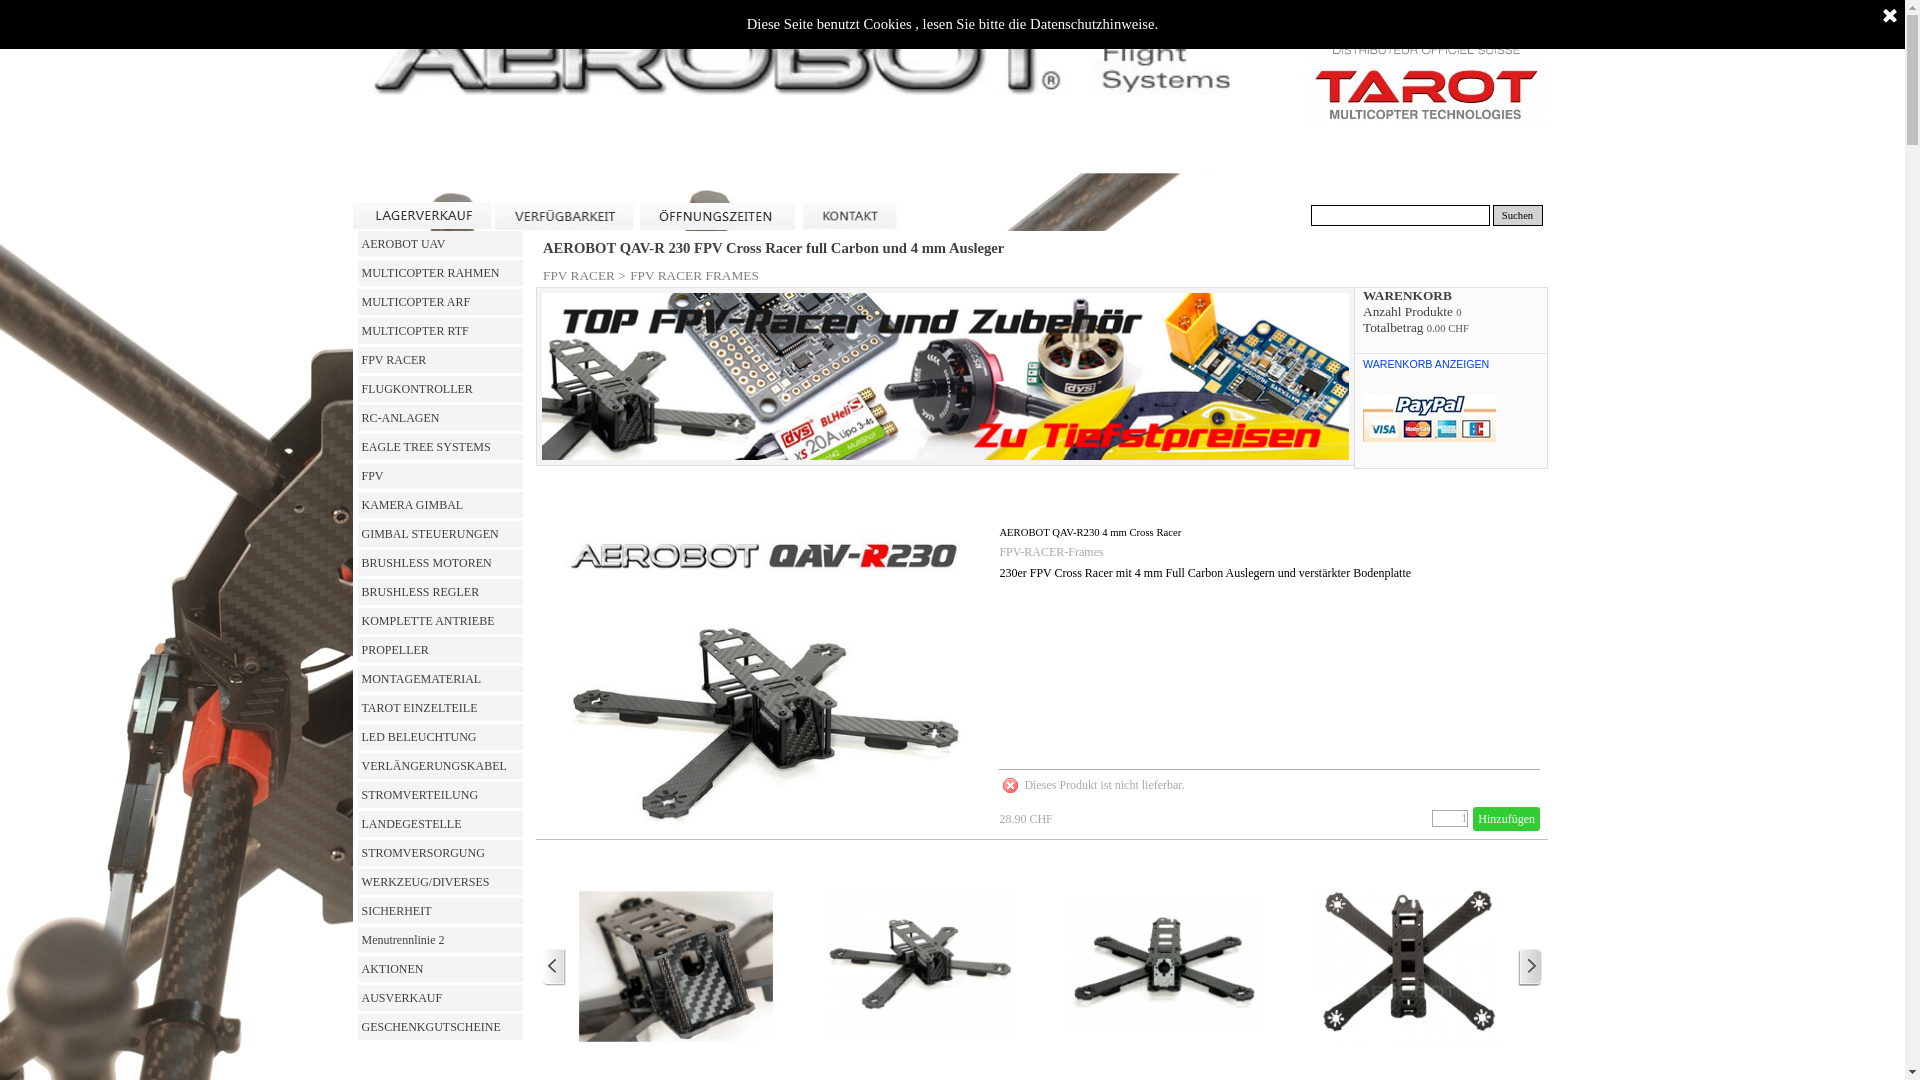  Describe the element at coordinates (440, 273) in the screenshot. I see `MULTICOPTER RAHMEN` at that location.